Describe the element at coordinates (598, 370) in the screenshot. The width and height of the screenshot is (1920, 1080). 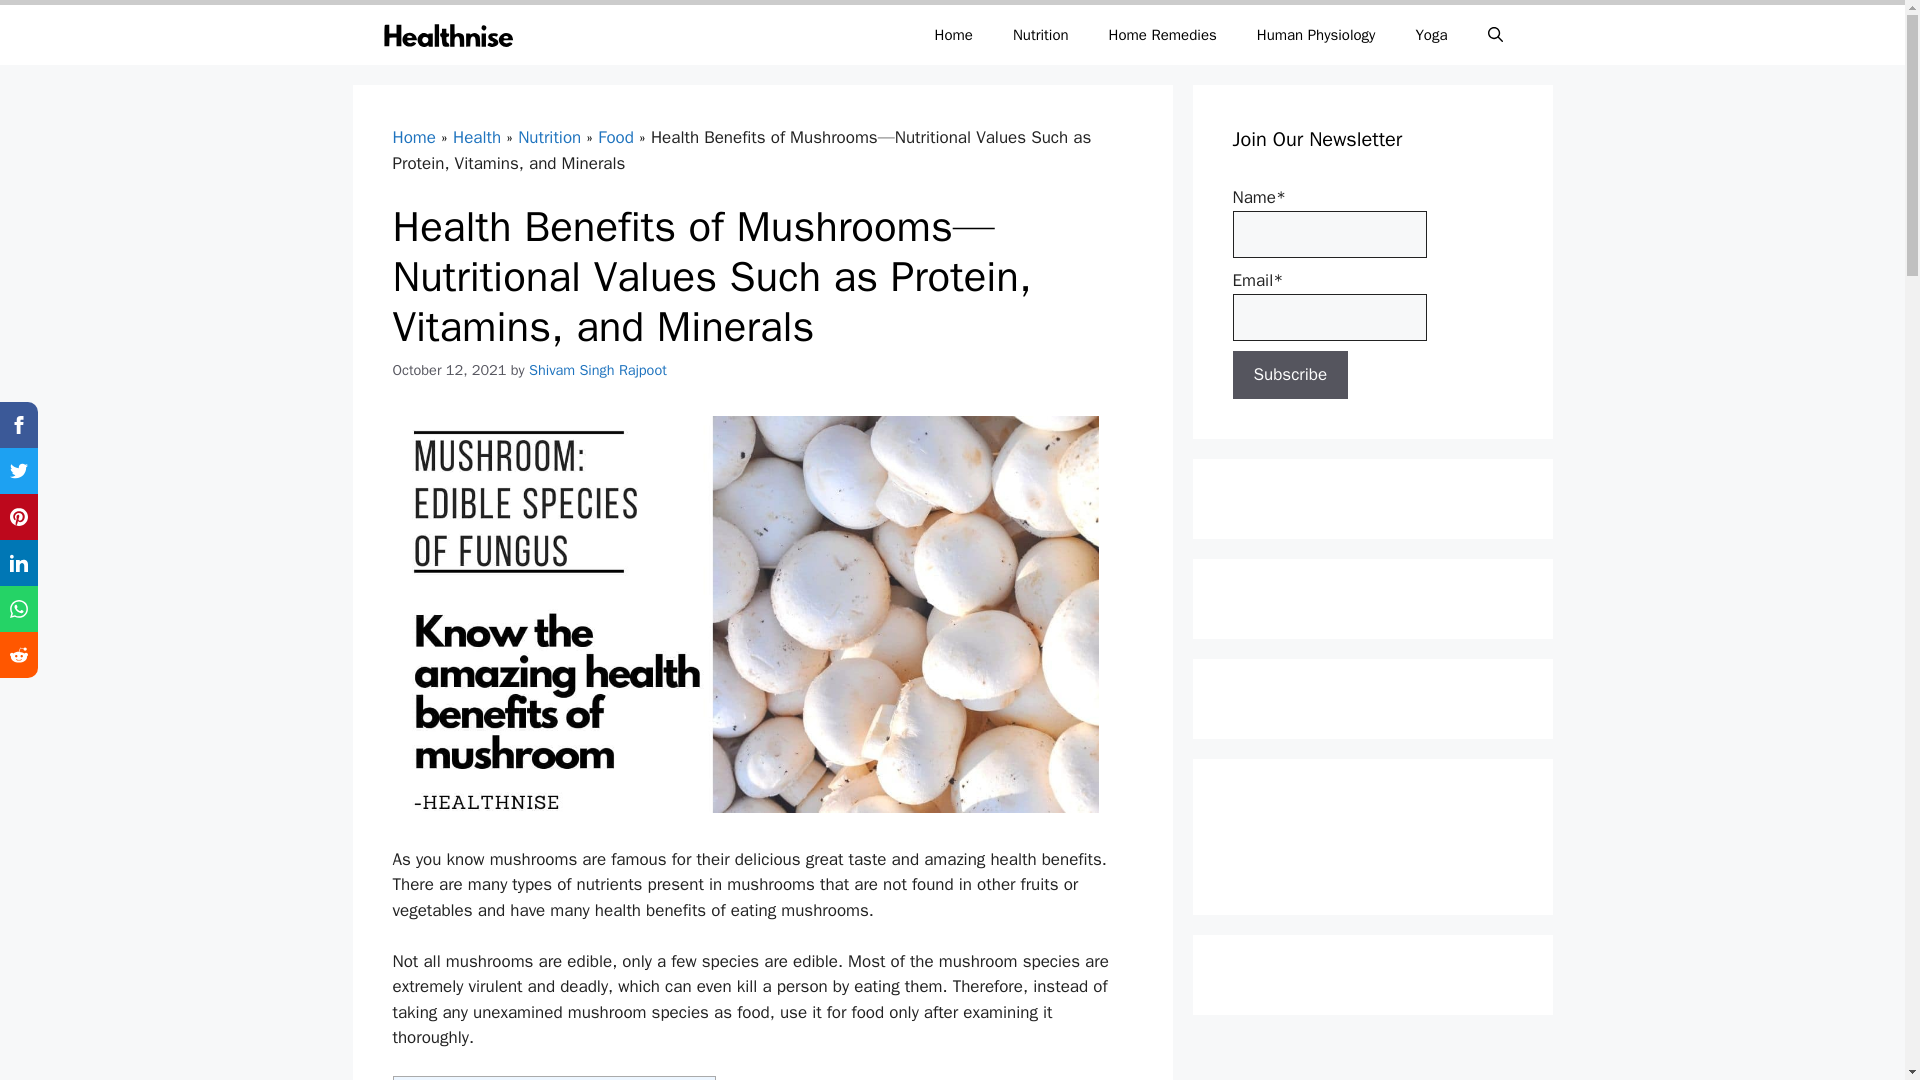
I see `Shivam Singh Rajpoot` at that location.